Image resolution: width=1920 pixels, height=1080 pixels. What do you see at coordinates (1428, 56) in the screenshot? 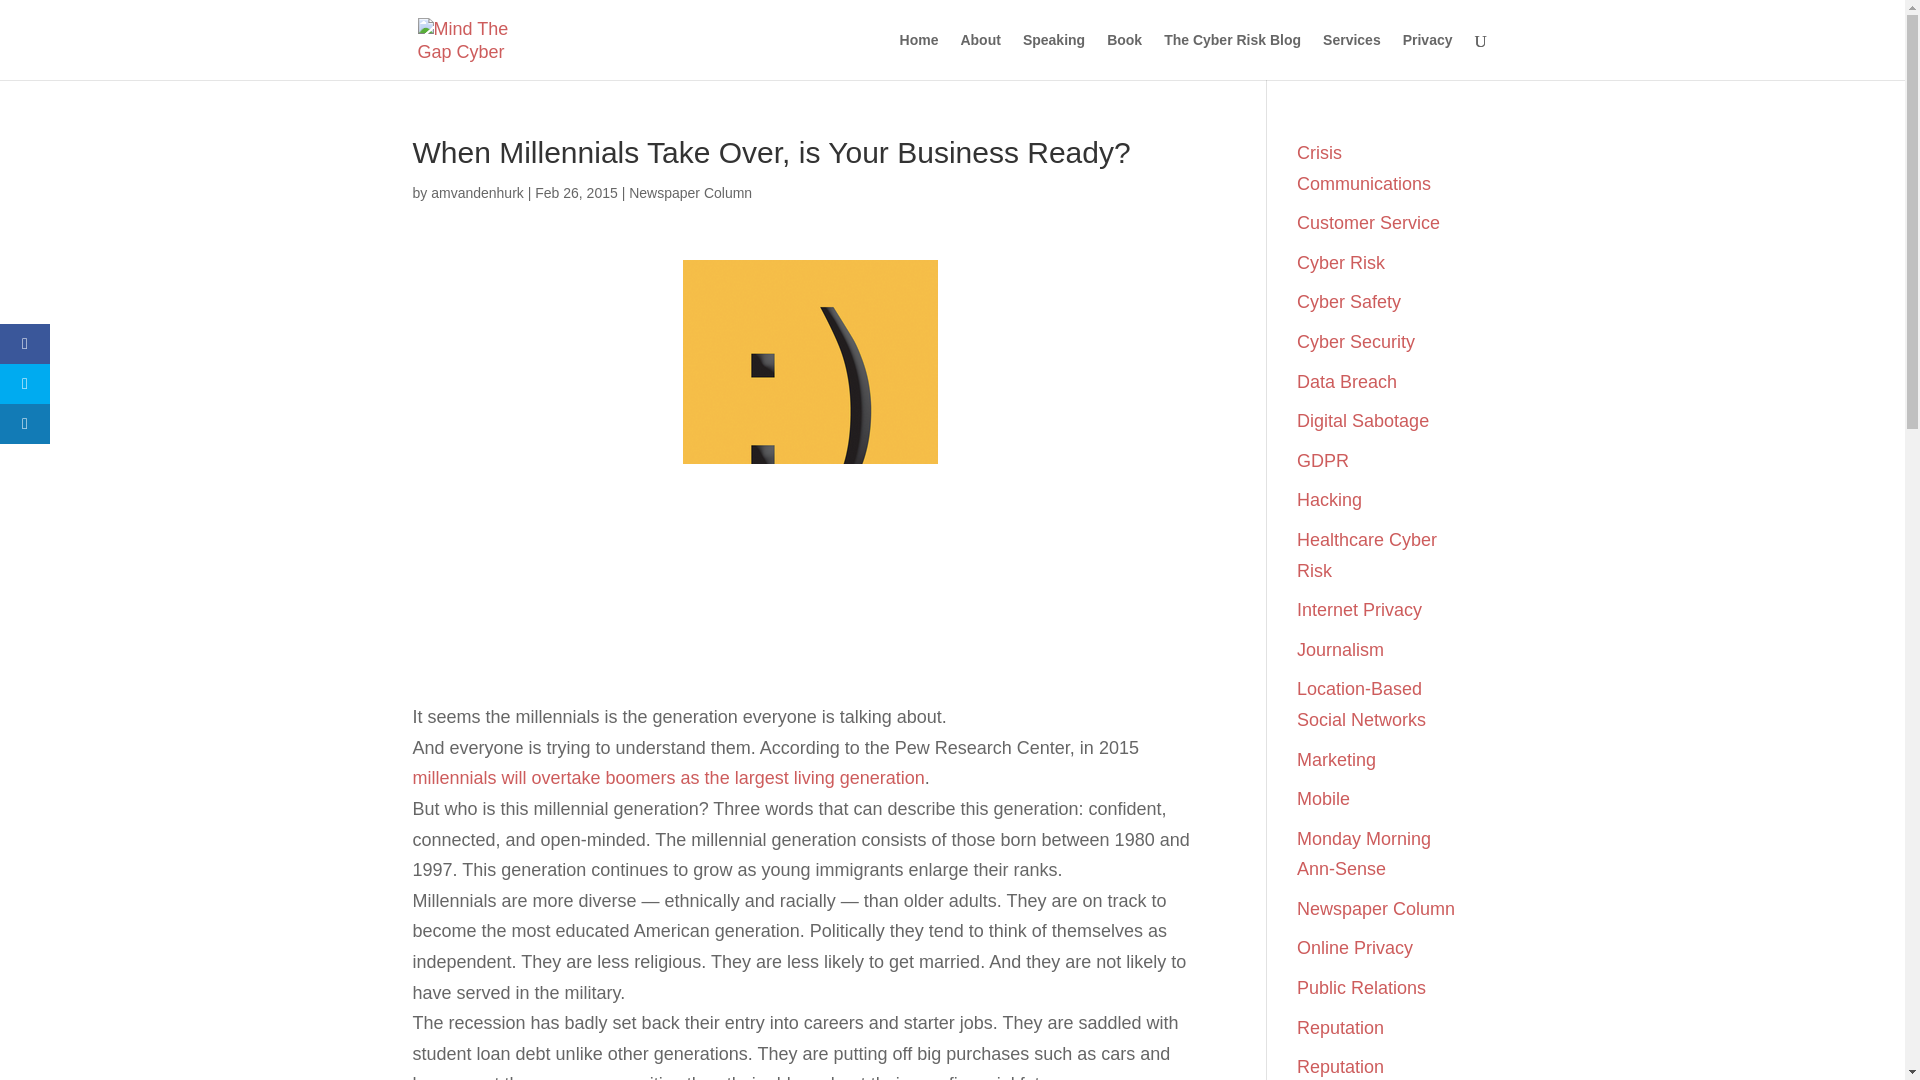
I see `Privacy` at bounding box center [1428, 56].